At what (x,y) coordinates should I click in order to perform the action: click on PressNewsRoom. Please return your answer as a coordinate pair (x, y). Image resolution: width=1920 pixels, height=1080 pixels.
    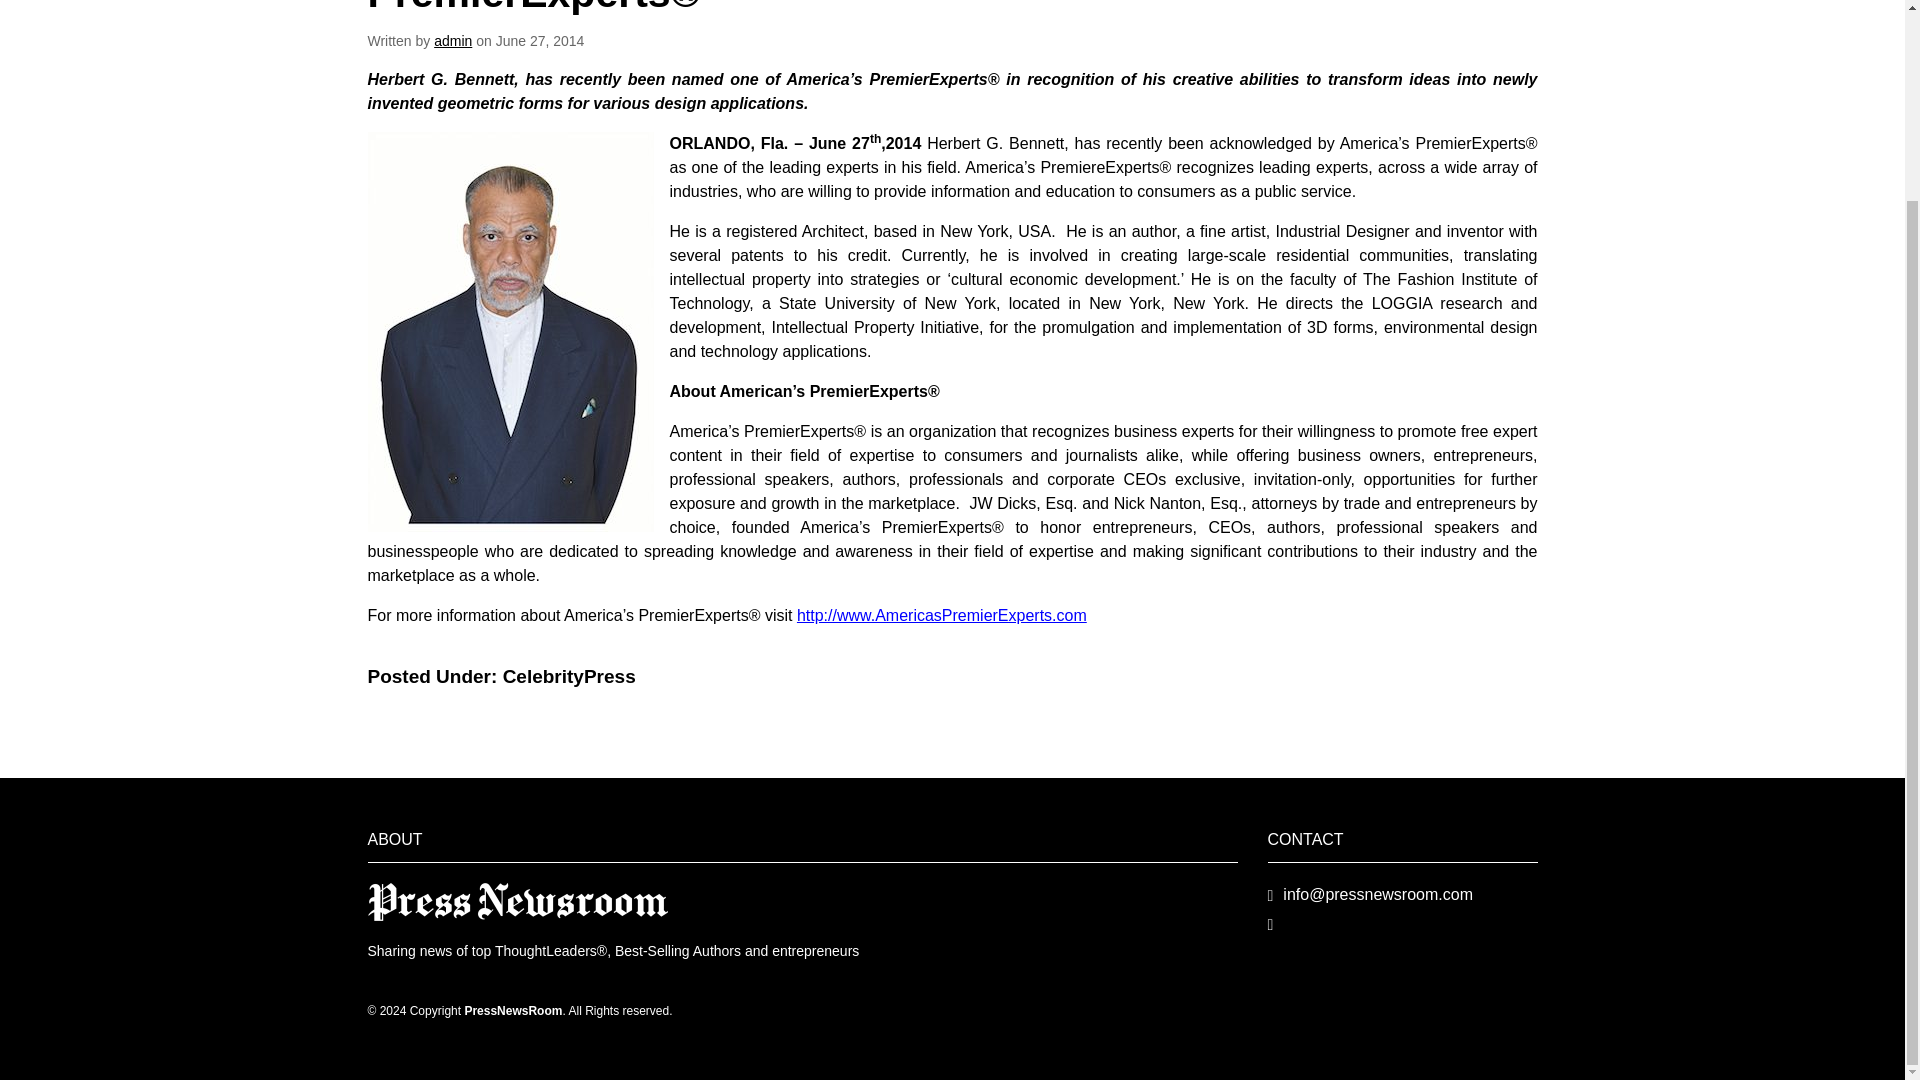
    Looking at the image, I should click on (518, 902).